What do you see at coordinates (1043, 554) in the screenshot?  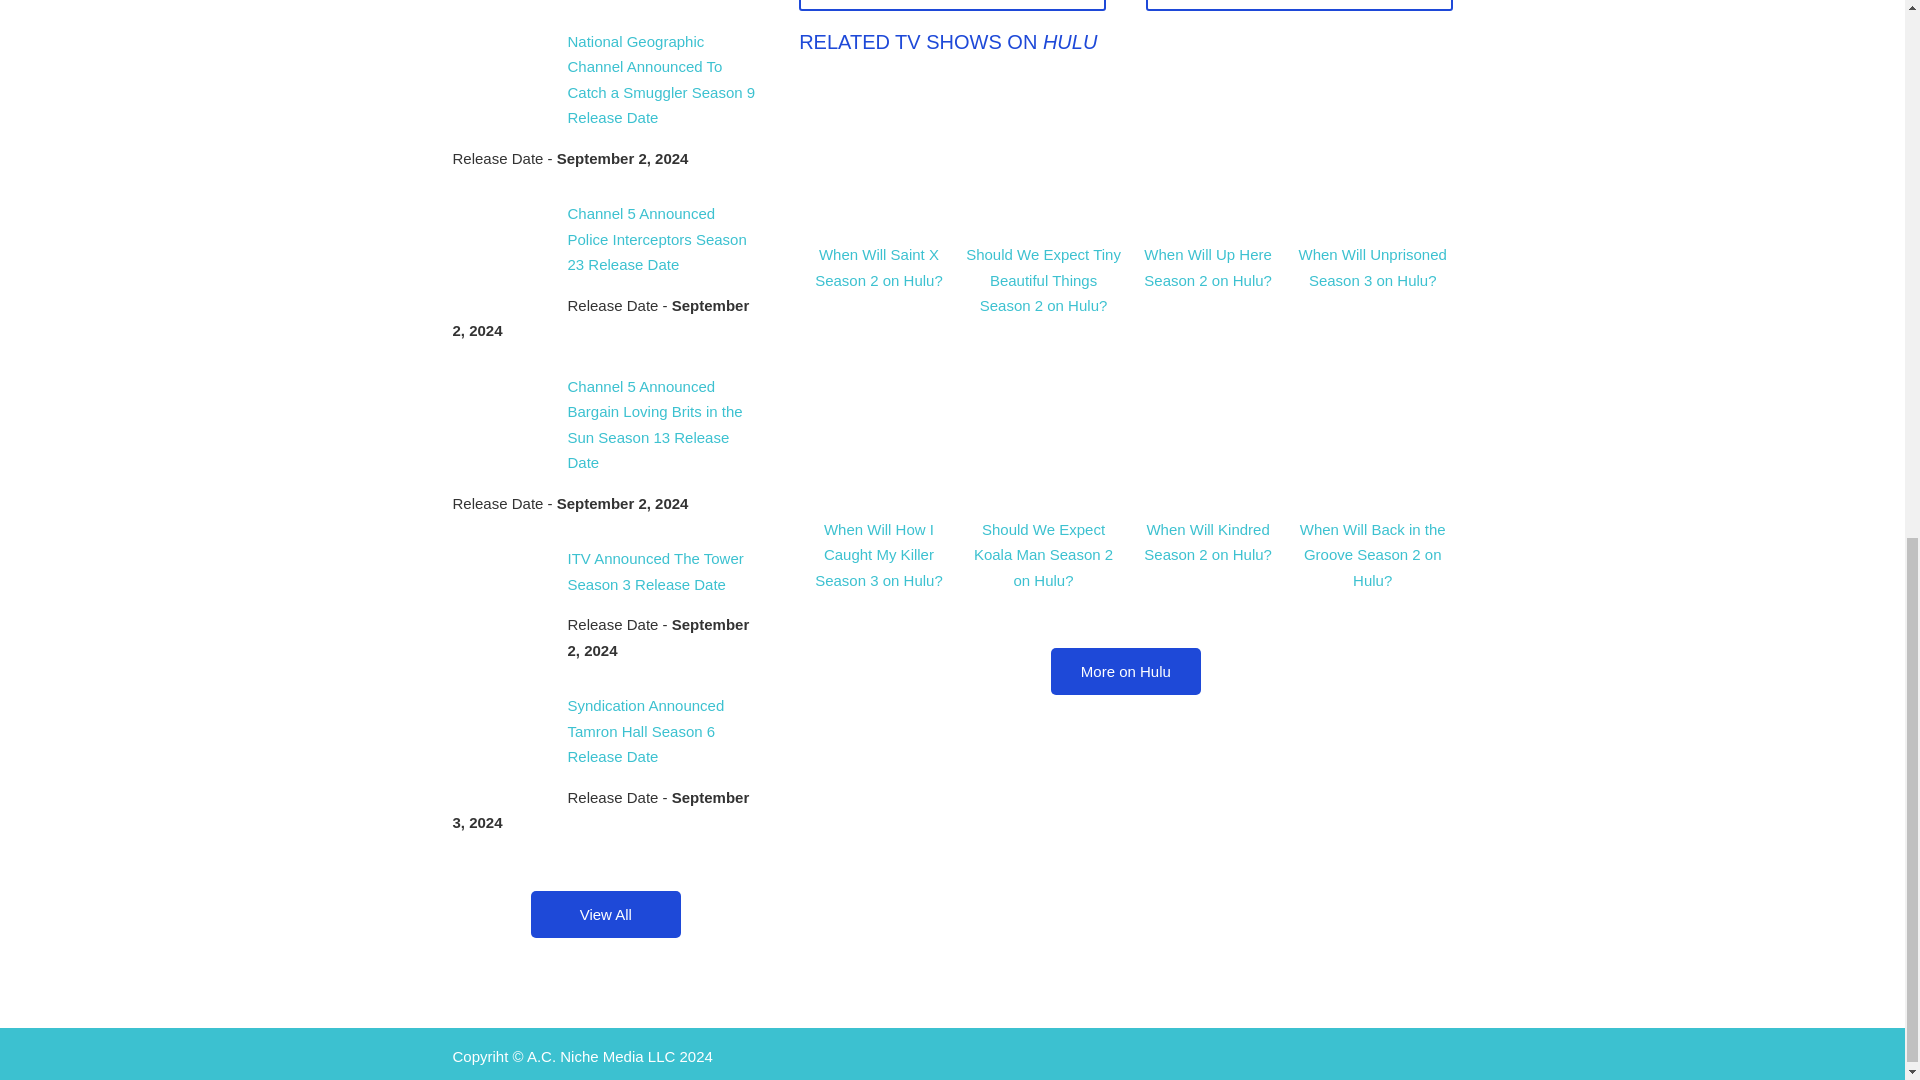 I see `Should We Expect Koala Man Season 2 on Hulu?` at bounding box center [1043, 554].